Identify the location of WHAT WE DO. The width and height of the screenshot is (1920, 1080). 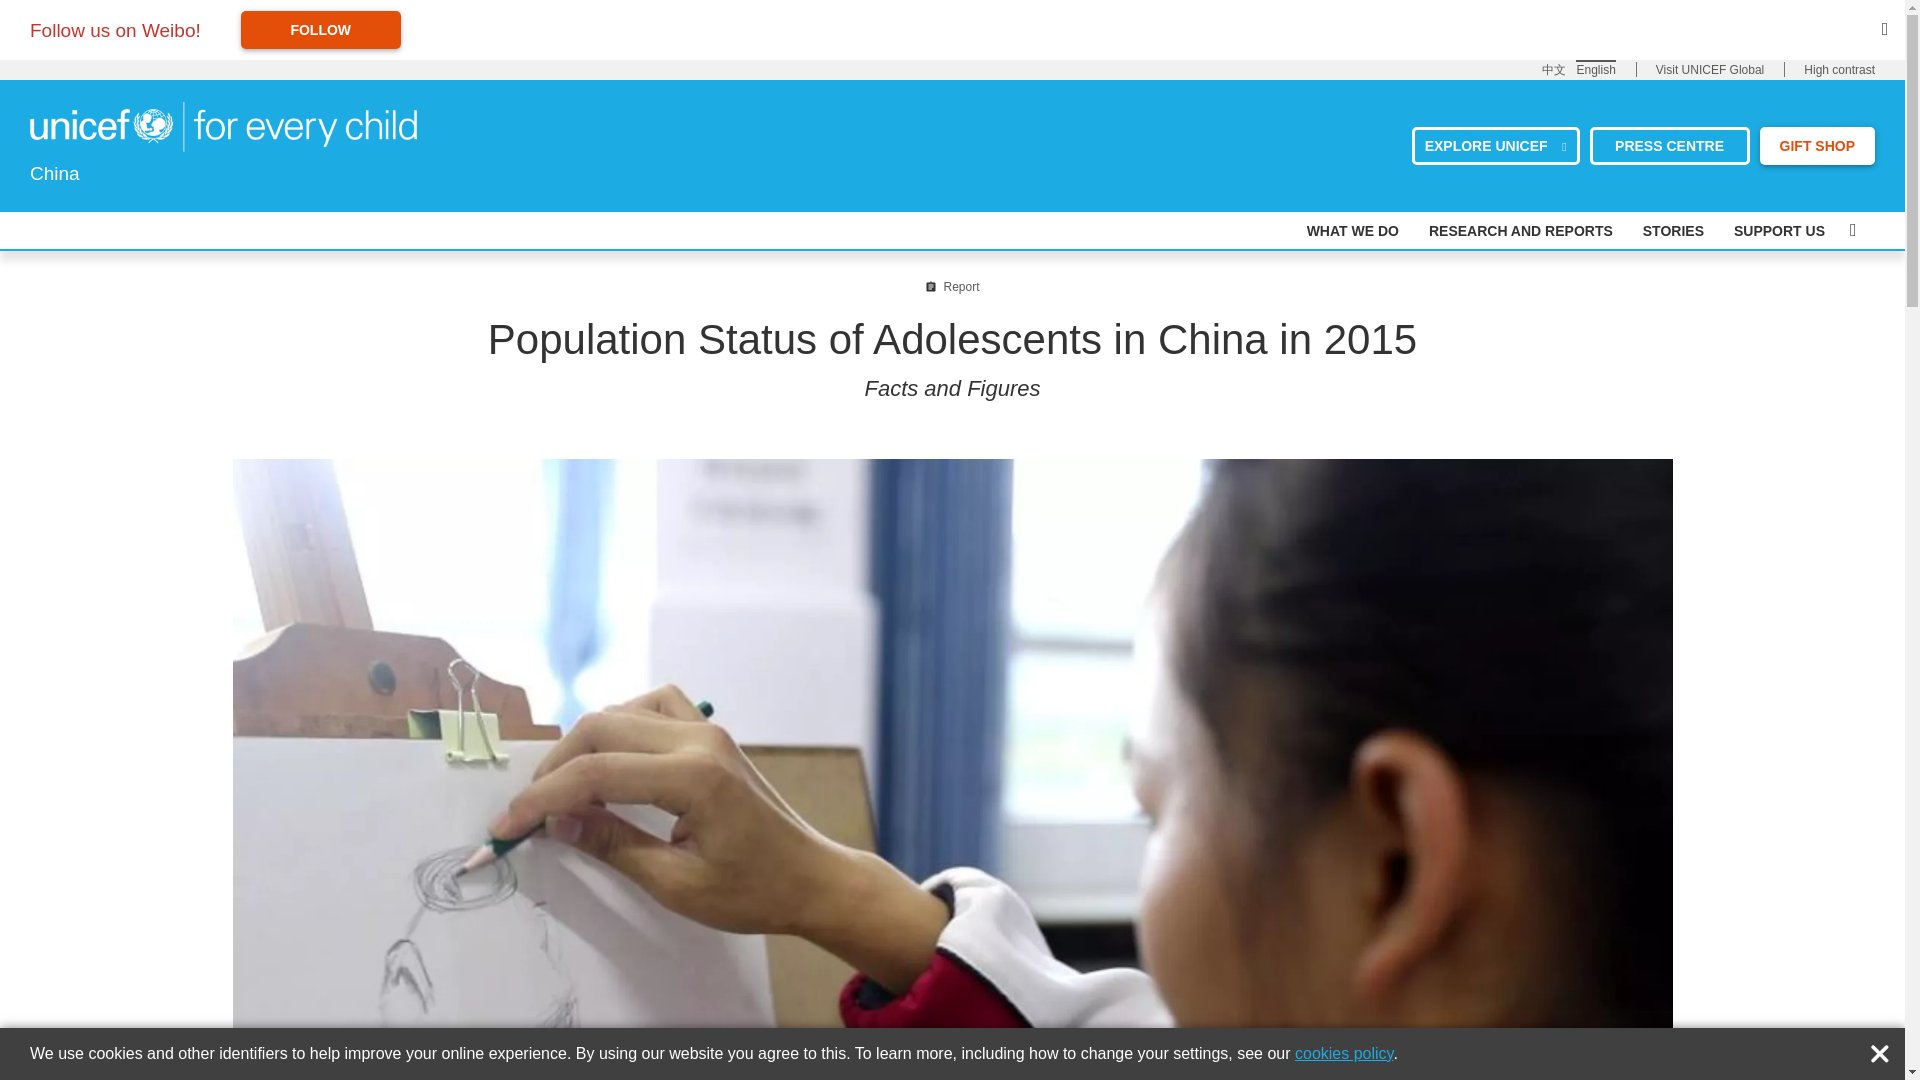
(1353, 230).